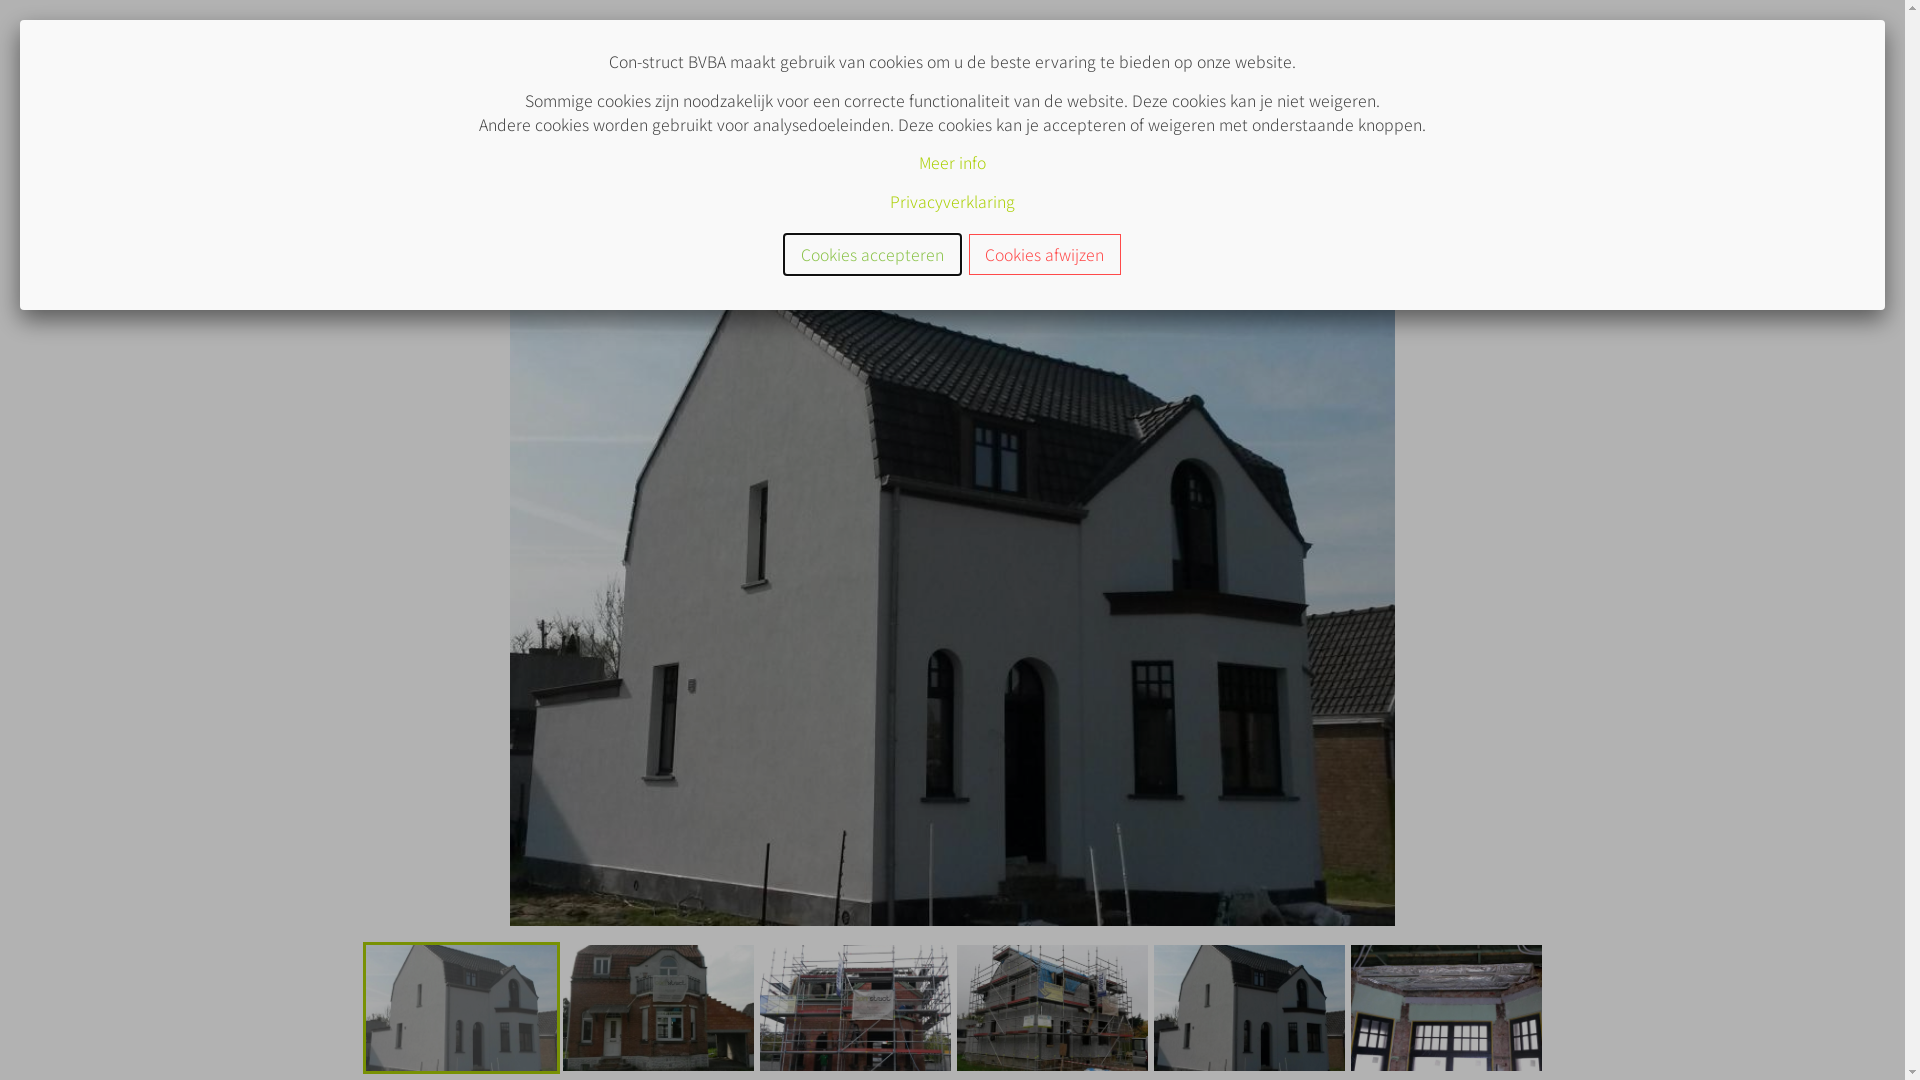 The width and height of the screenshot is (1920, 1080). I want to click on Cookies afwijzen, so click(1044, 255).